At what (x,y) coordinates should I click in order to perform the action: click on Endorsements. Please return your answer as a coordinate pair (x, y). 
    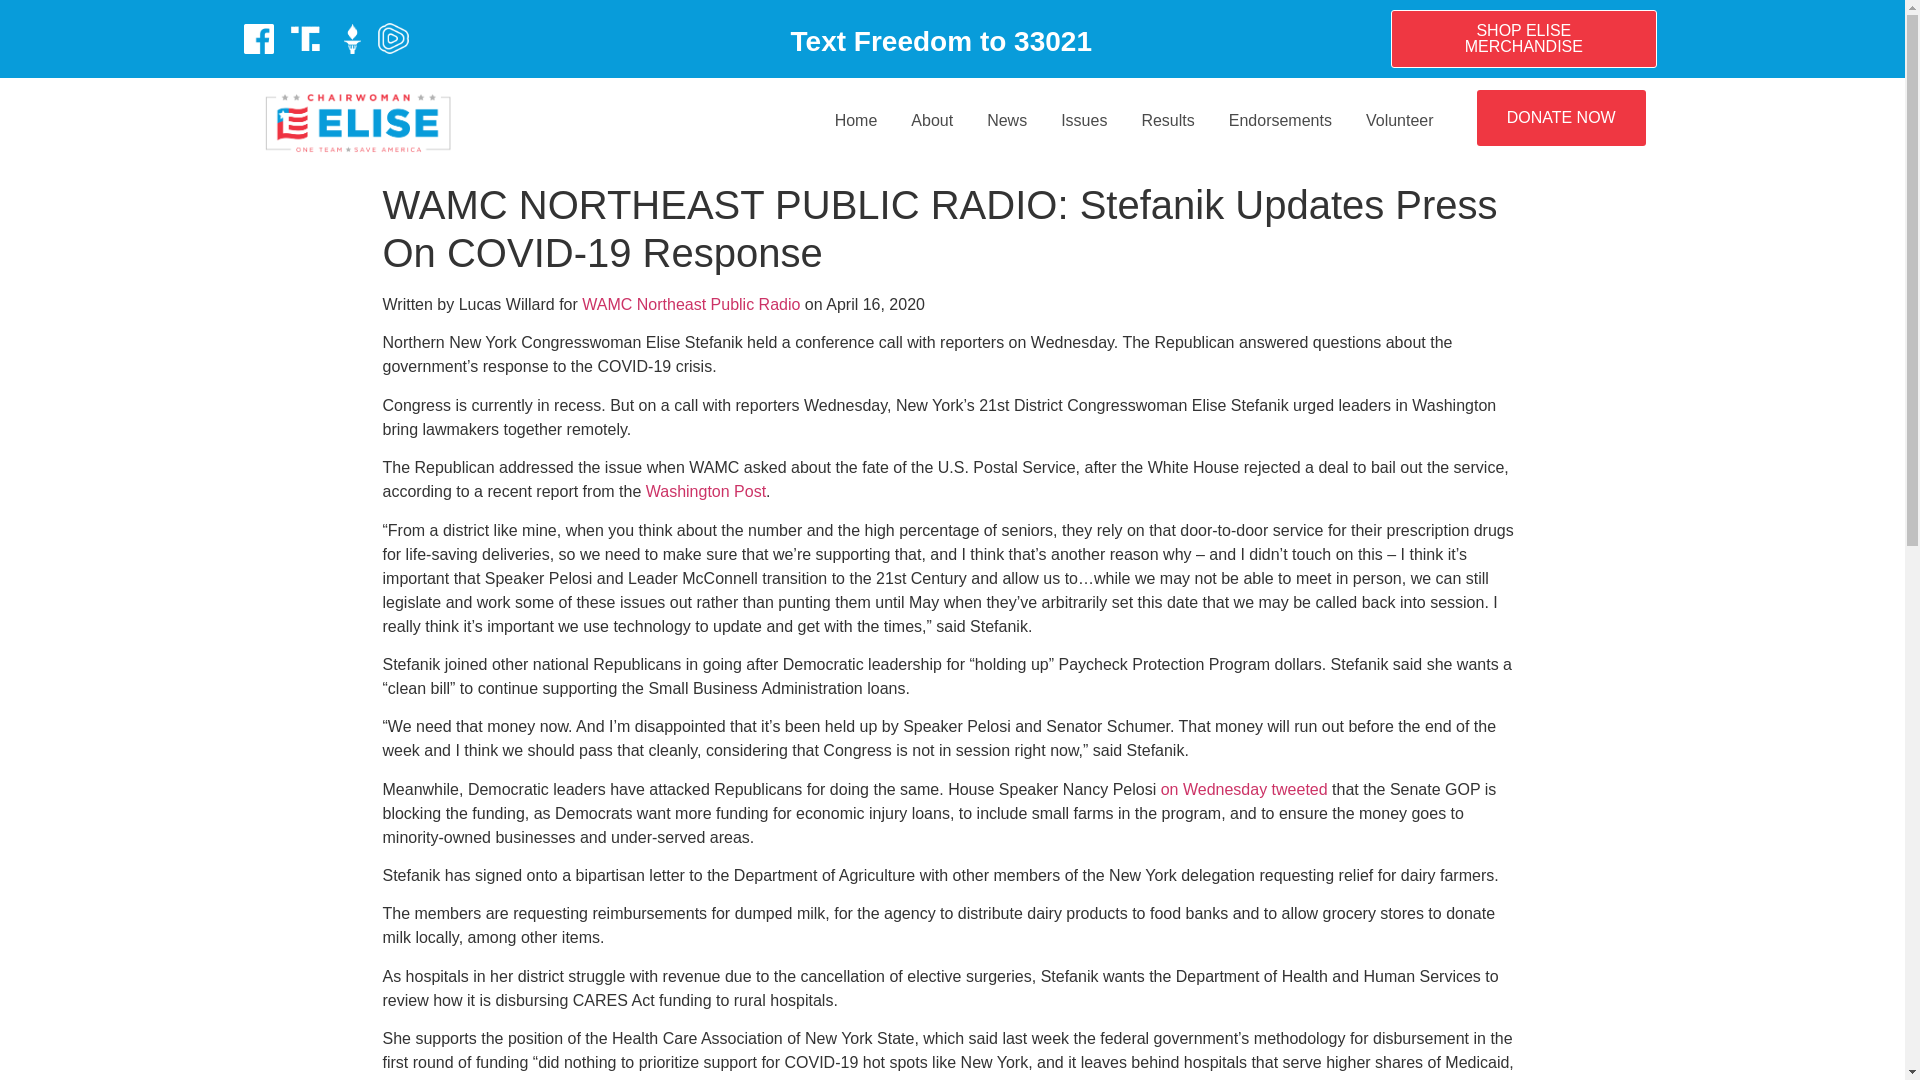
    Looking at the image, I should click on (1280, 120).